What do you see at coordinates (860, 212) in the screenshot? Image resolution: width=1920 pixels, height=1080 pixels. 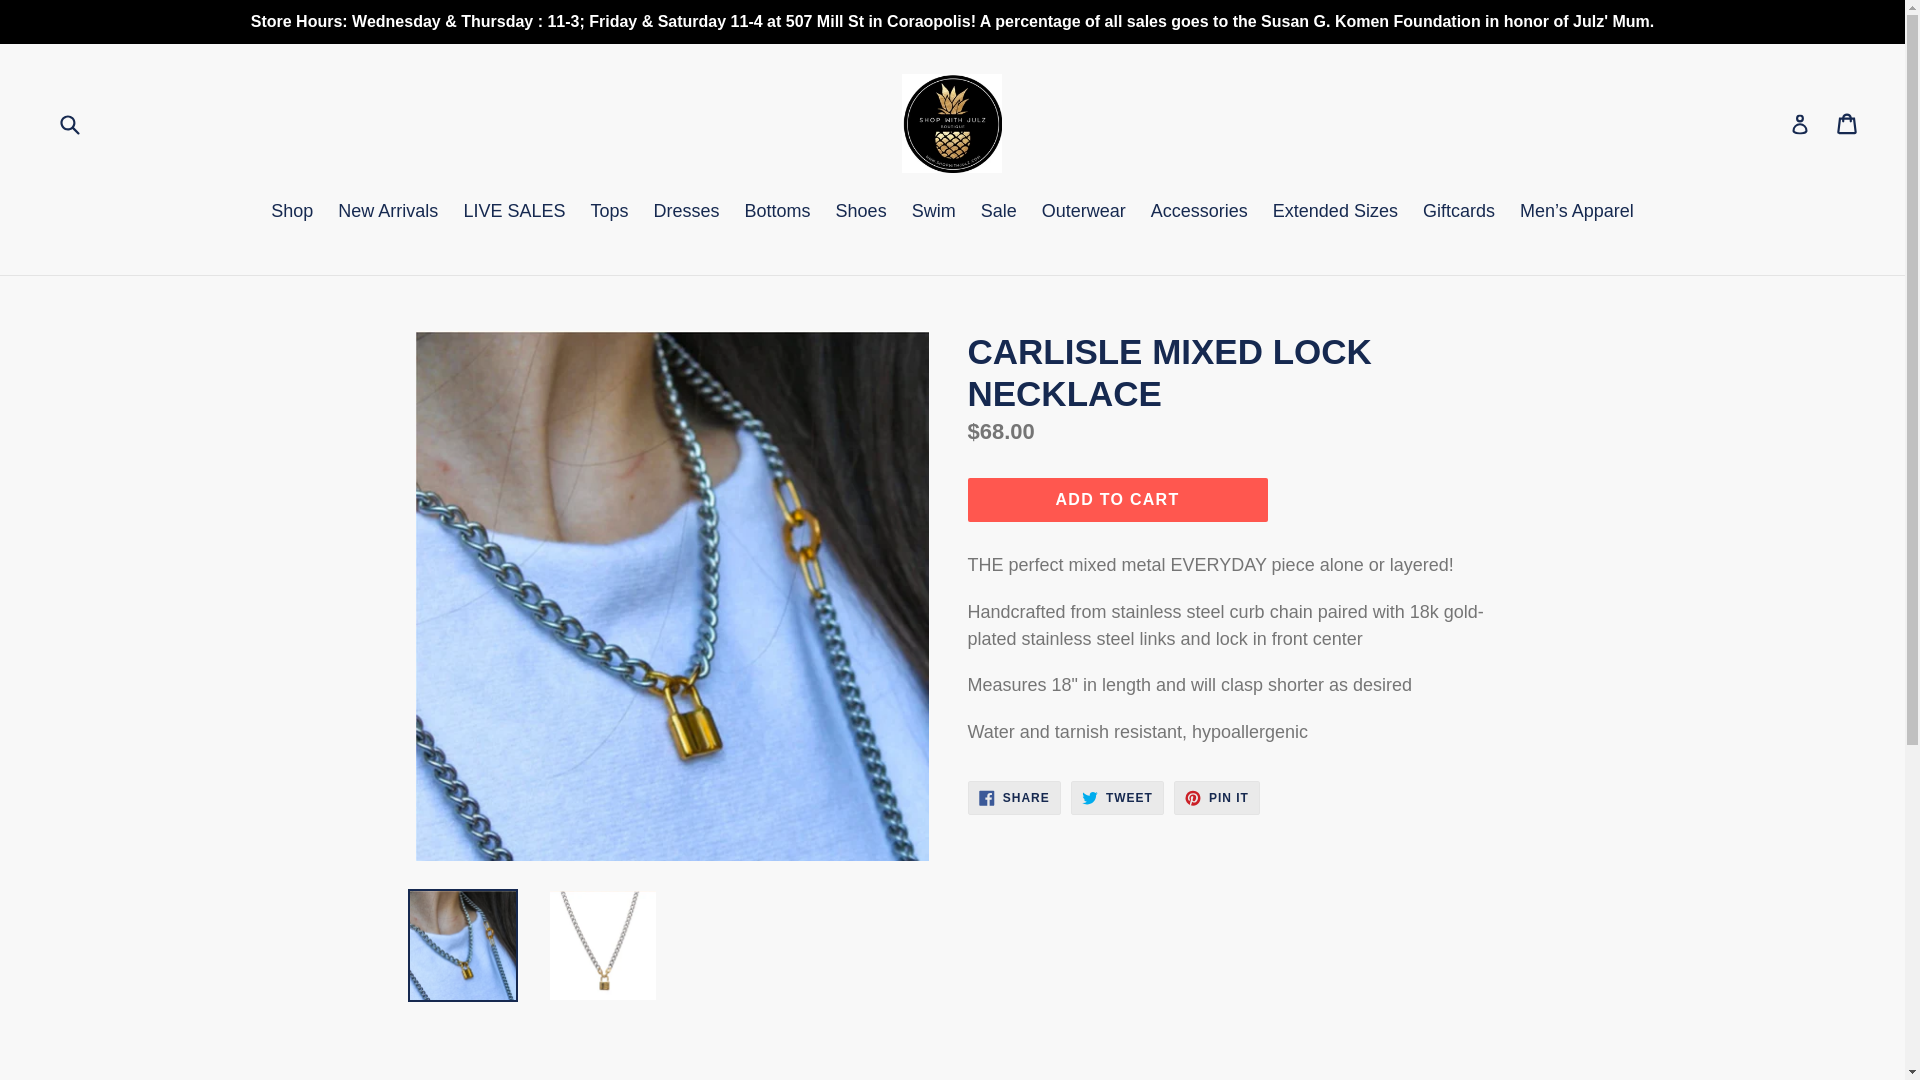 I see `Shop` at bounding box center [860, 212].